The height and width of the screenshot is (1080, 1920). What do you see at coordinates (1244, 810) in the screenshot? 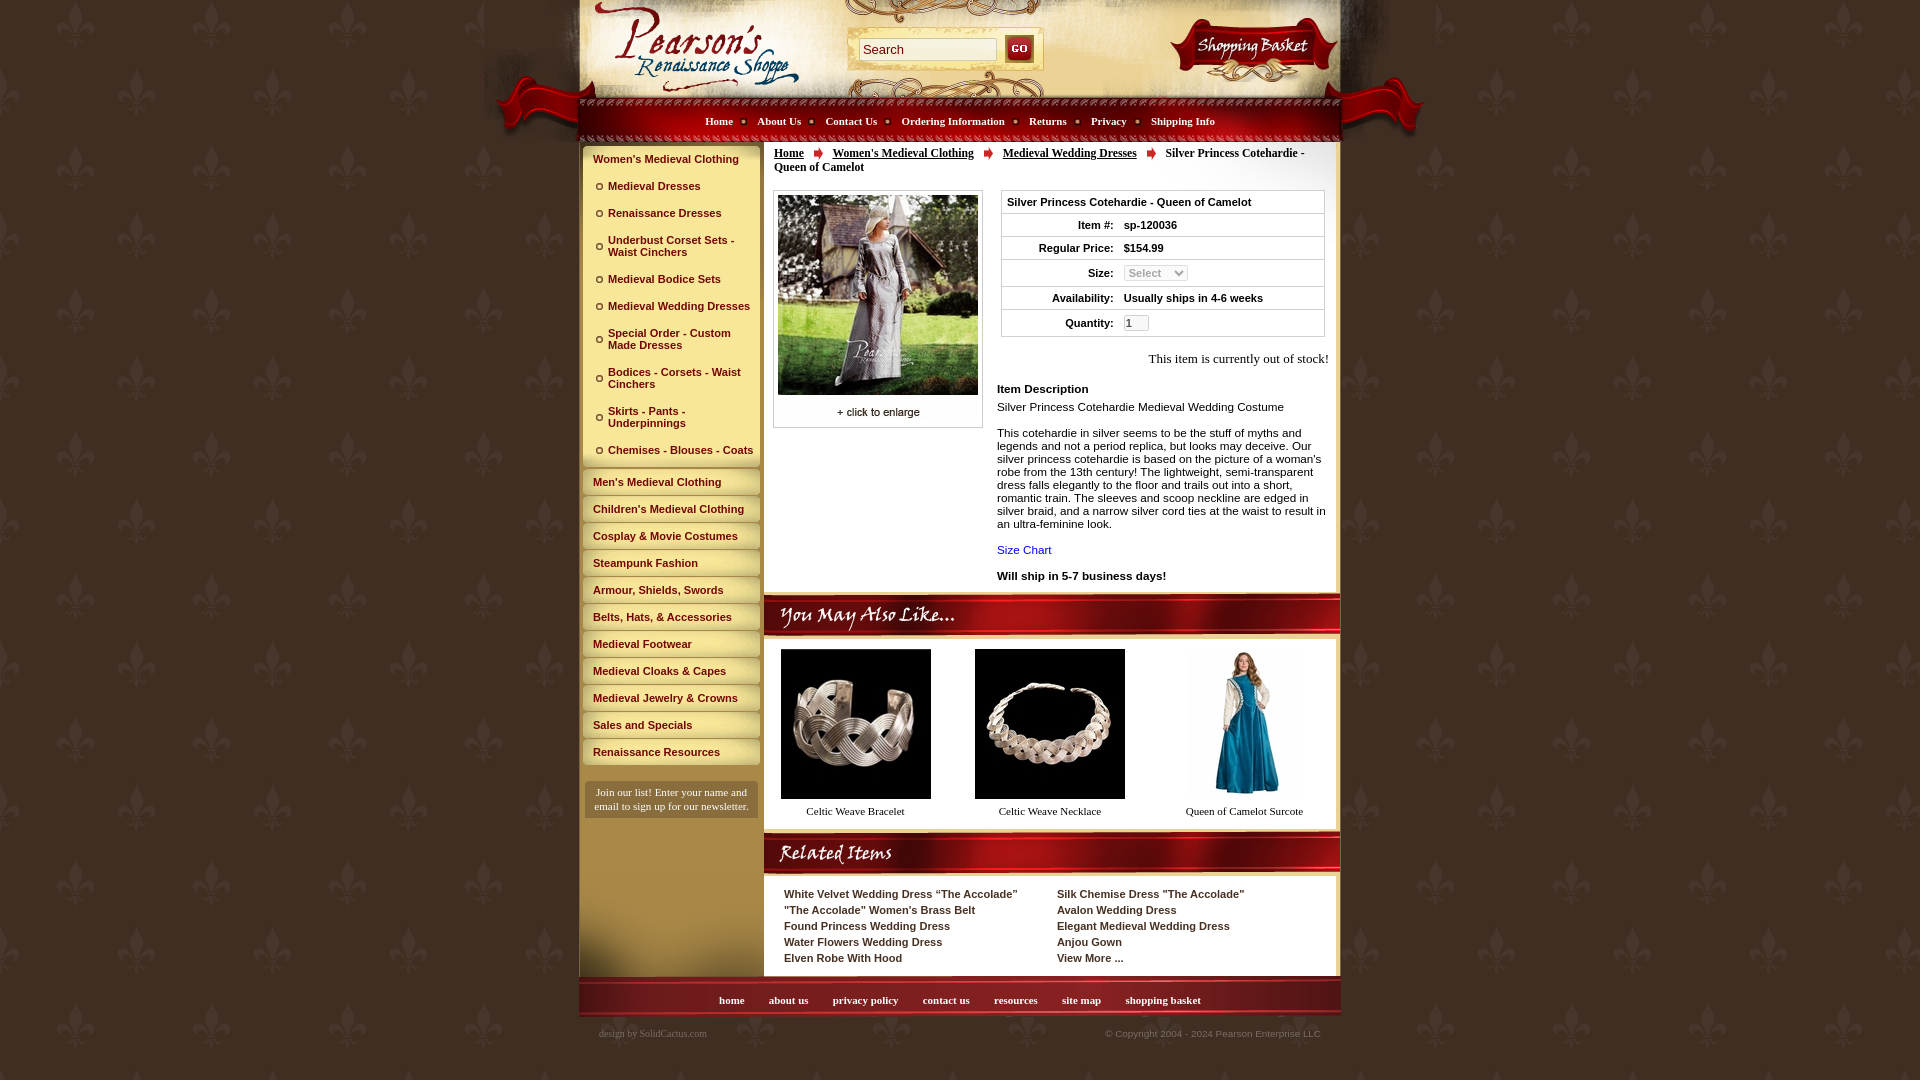
I see `Queen of Camelot Surcote` at bounding box center [1244, 810].